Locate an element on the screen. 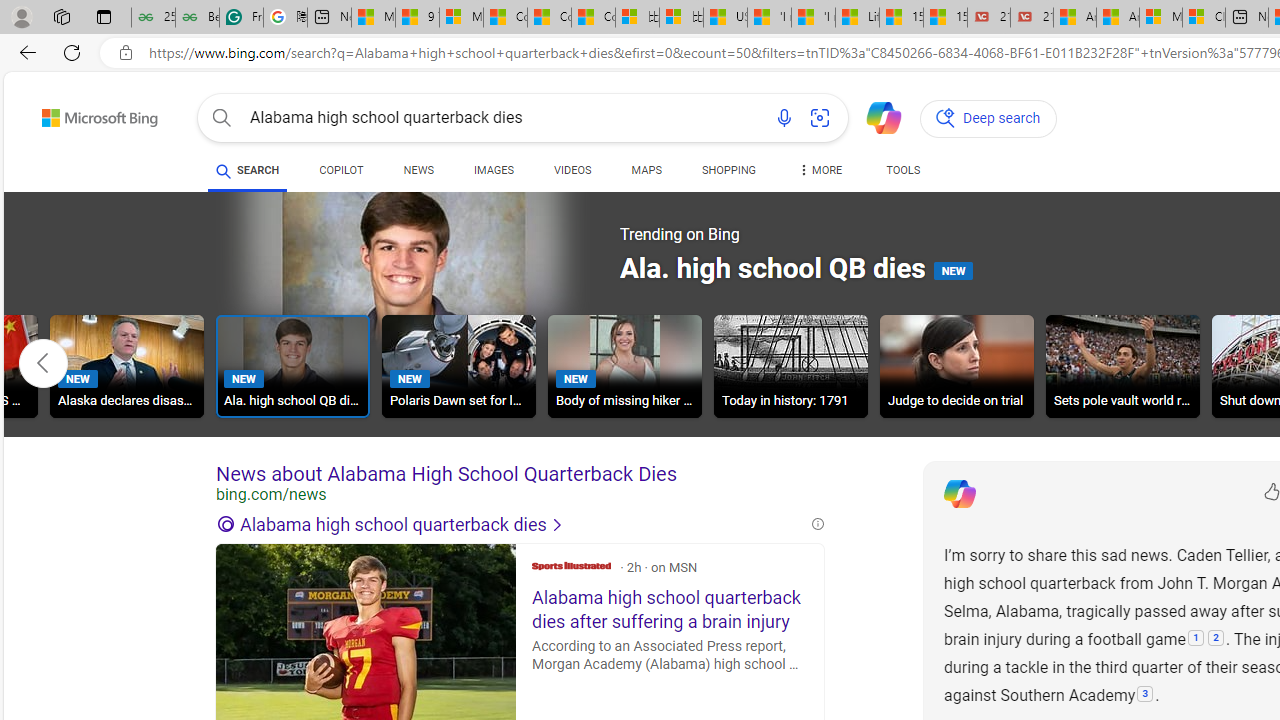 The image size is (1280, 720). MORE is located at coordinates (820, 174).